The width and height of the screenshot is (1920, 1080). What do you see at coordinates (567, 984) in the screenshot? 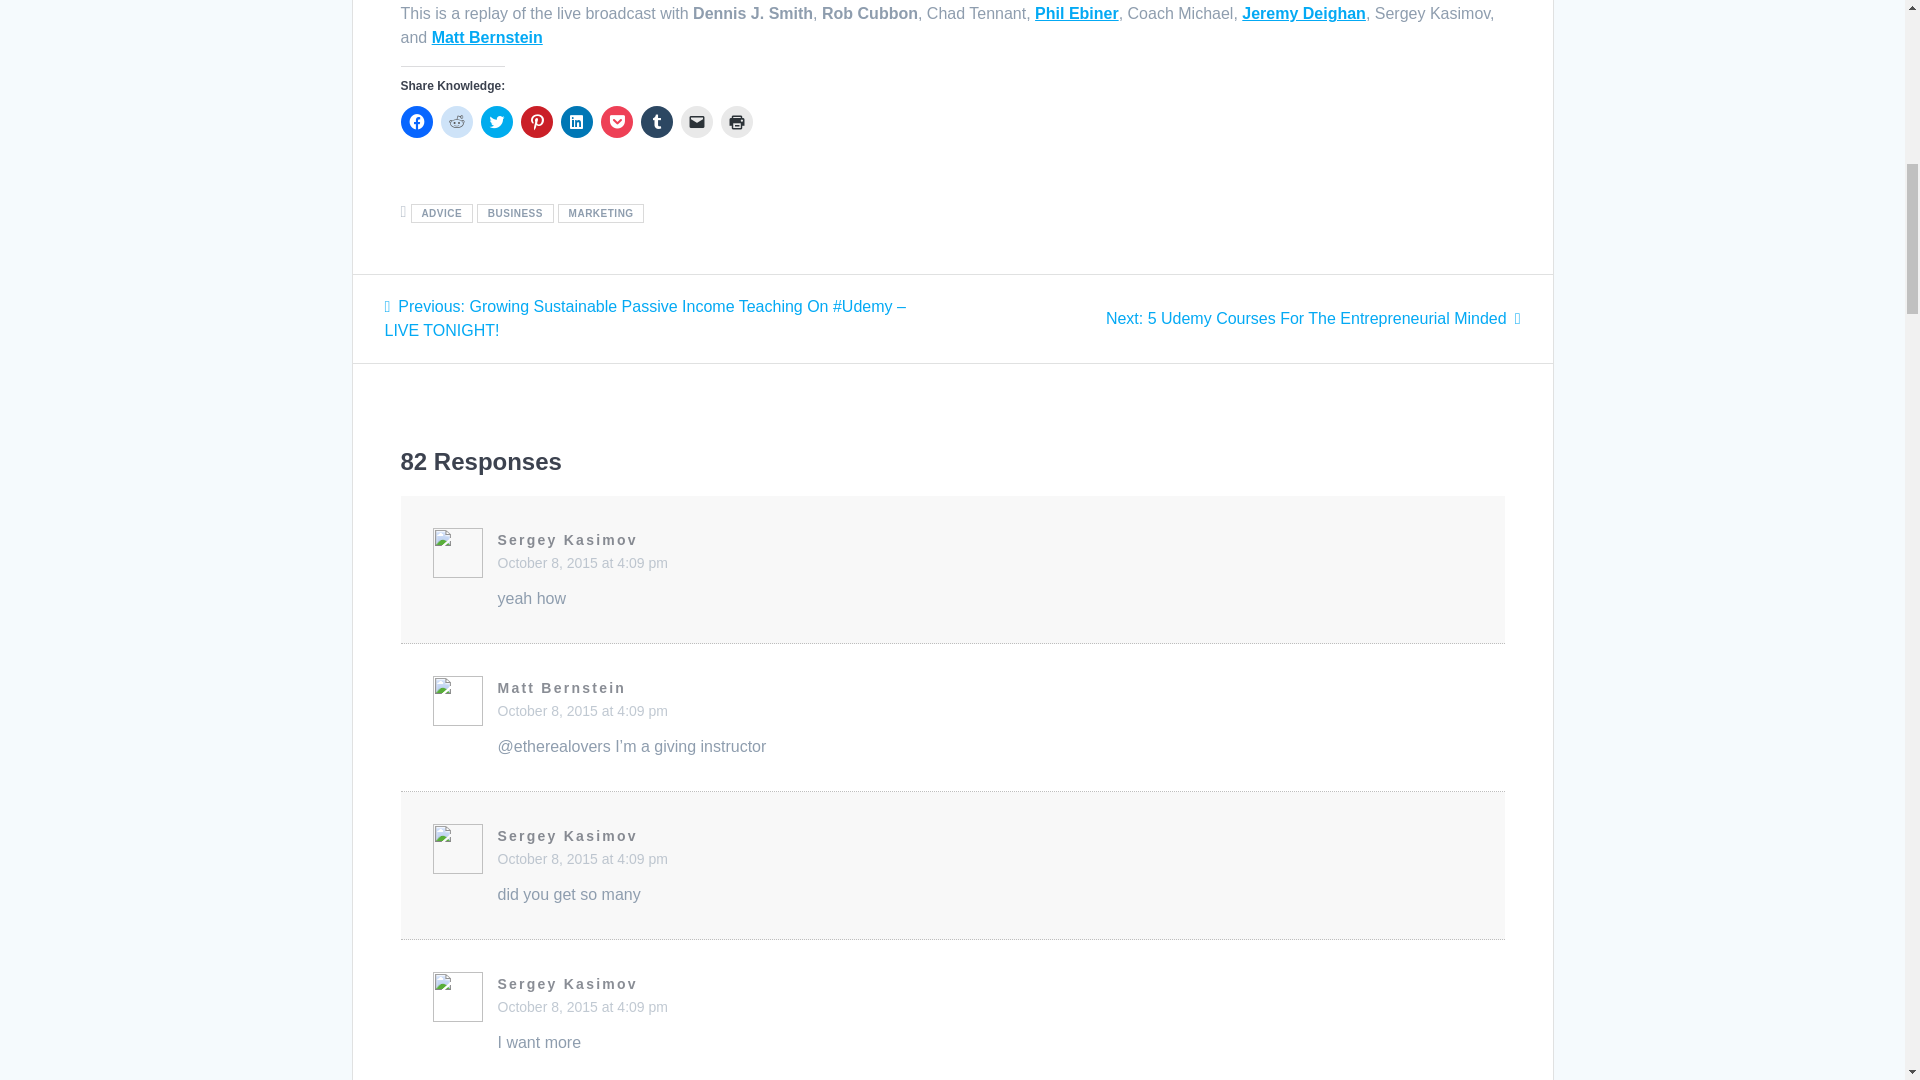
I see `Sergey Kasimov` at bounding box center [567, 984].